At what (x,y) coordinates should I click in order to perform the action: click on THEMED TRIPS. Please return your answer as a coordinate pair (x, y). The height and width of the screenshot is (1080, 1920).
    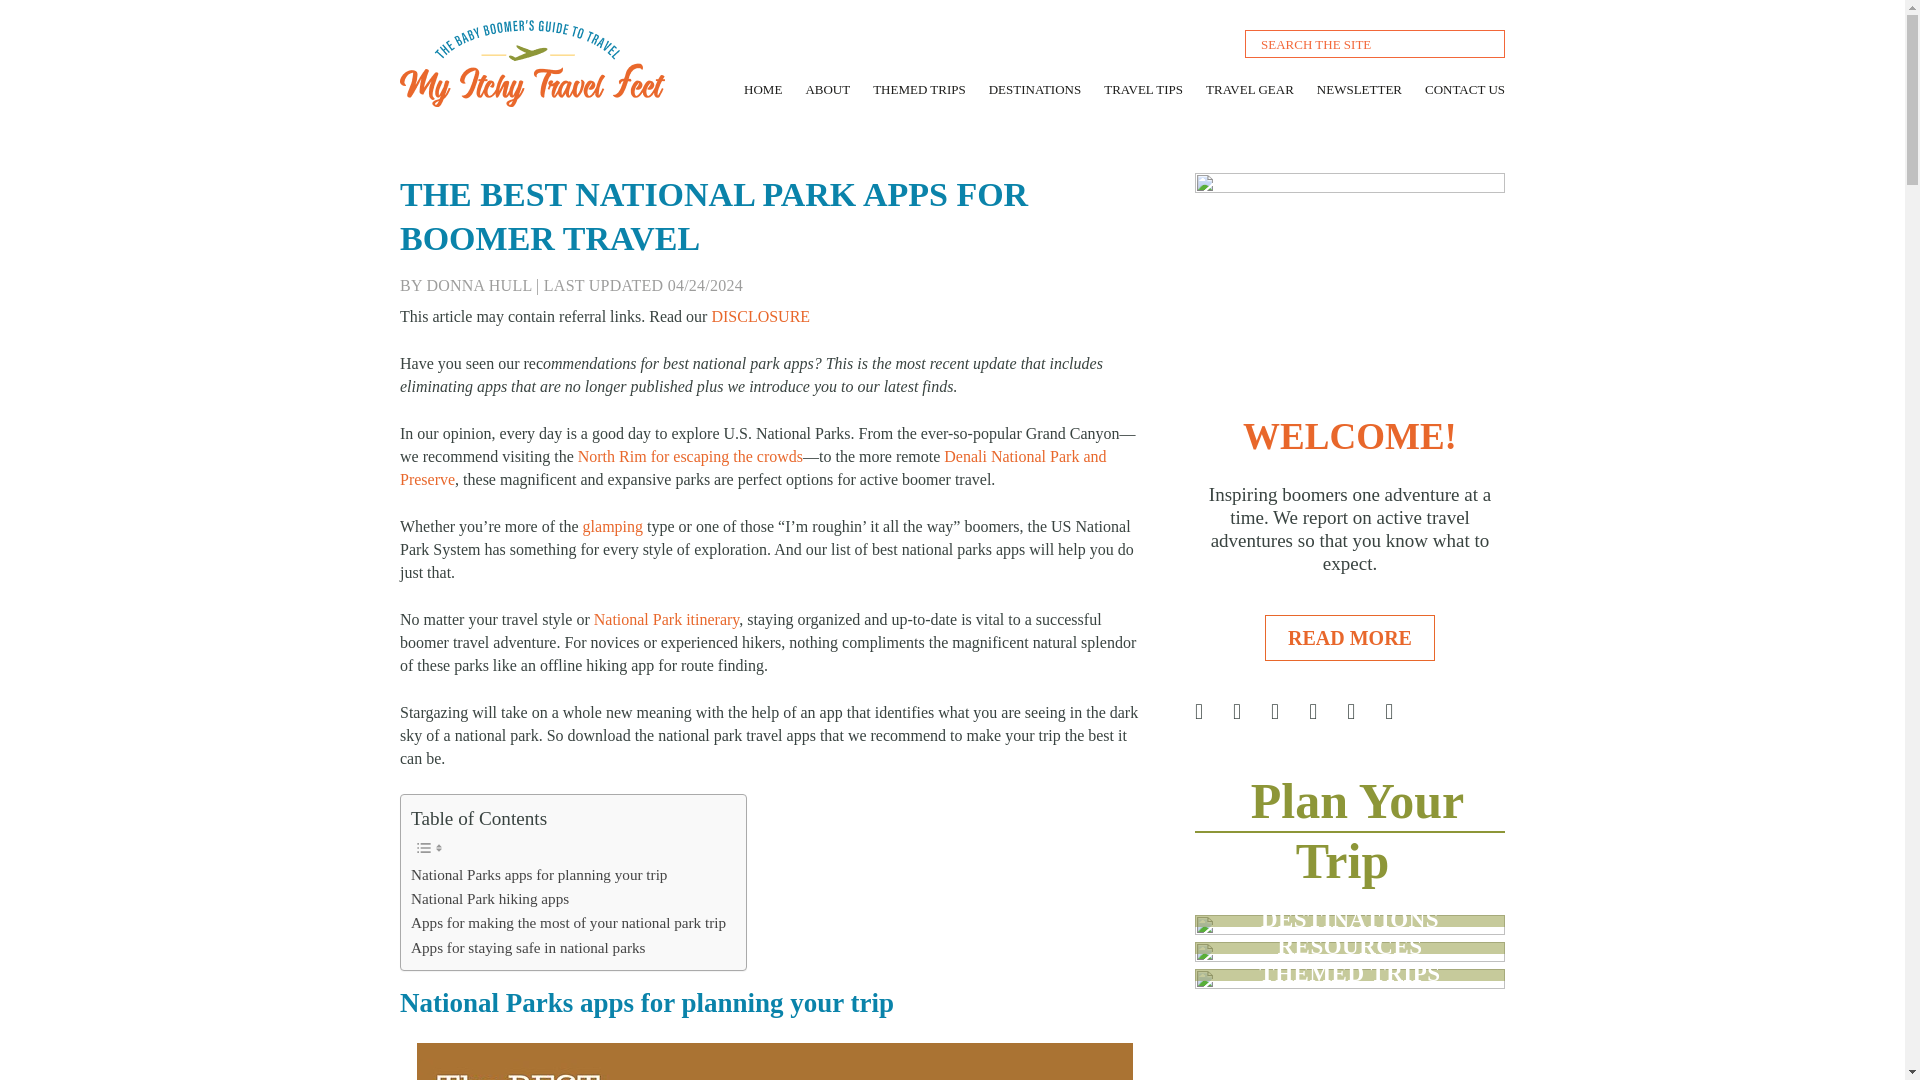
    Looking at the image, I should click on (919, 87).